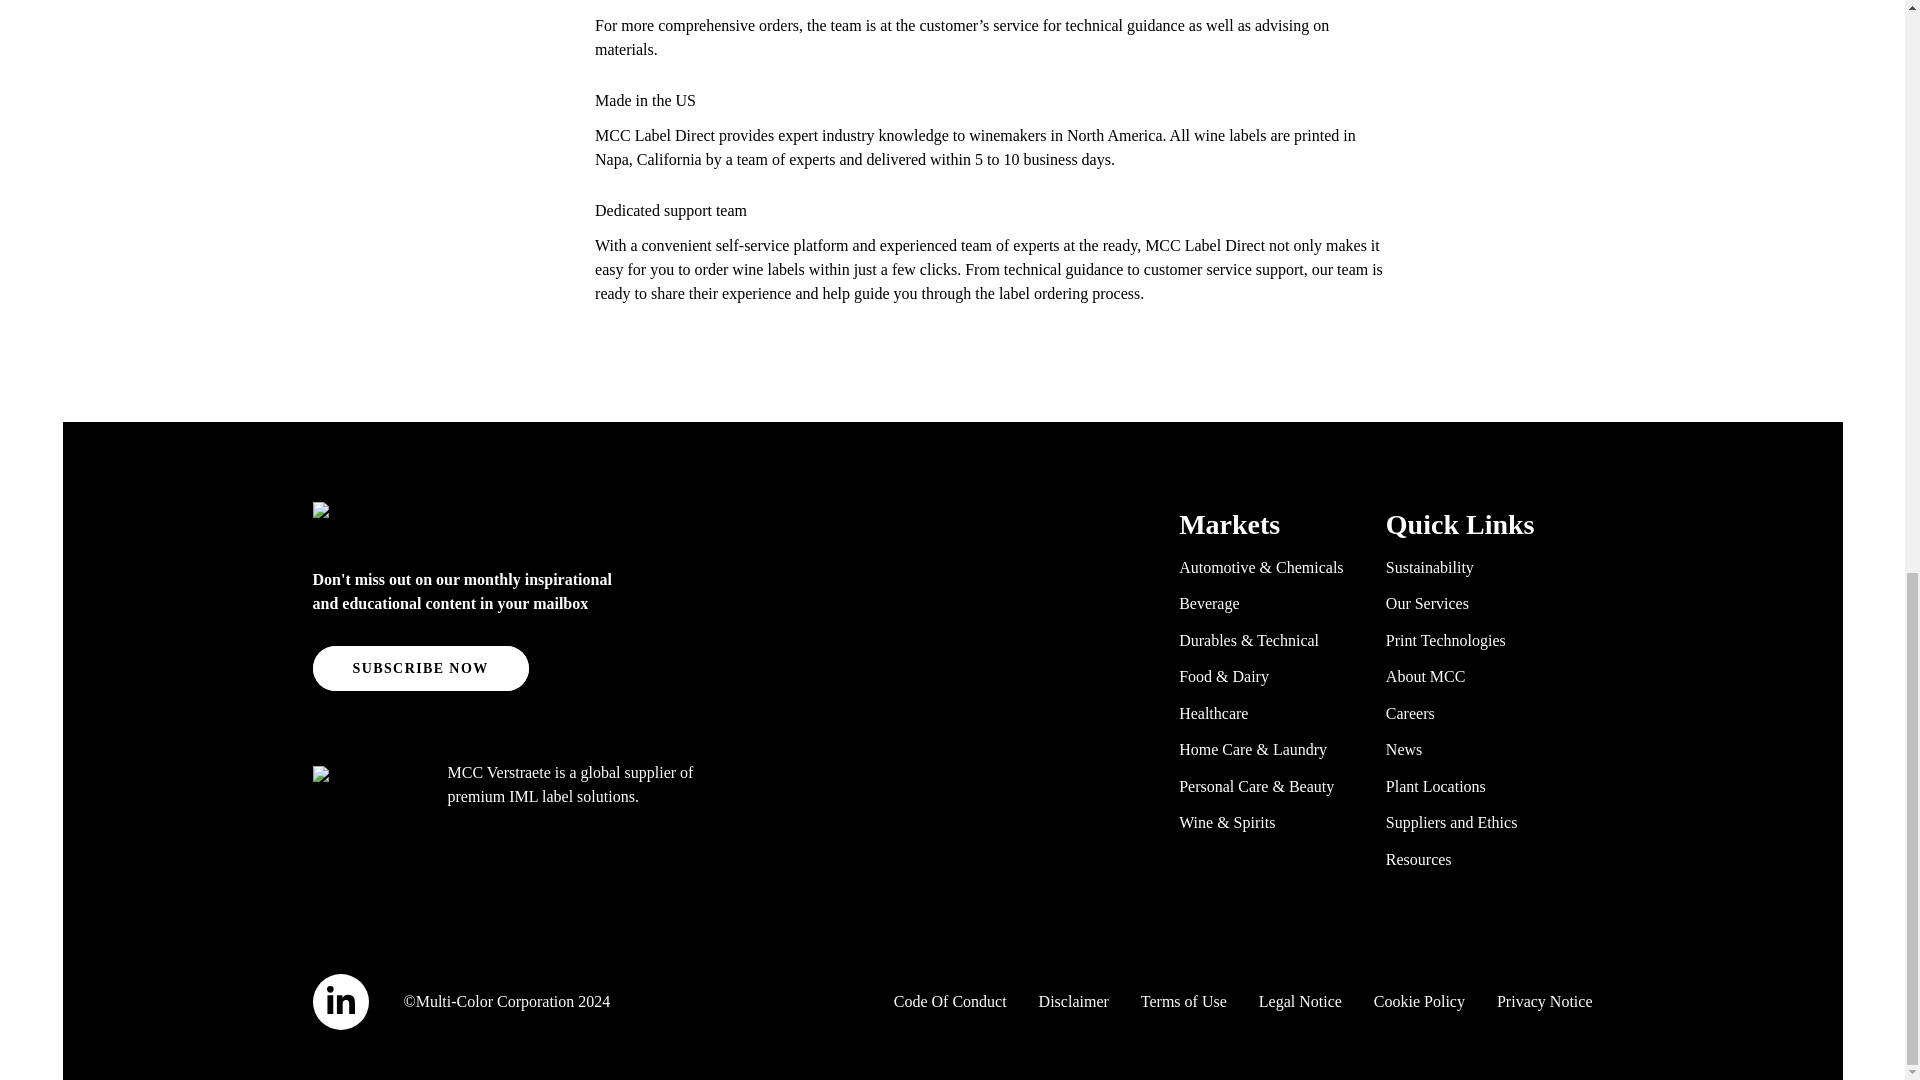  I want to click on Back to Home, so click(492, 522).